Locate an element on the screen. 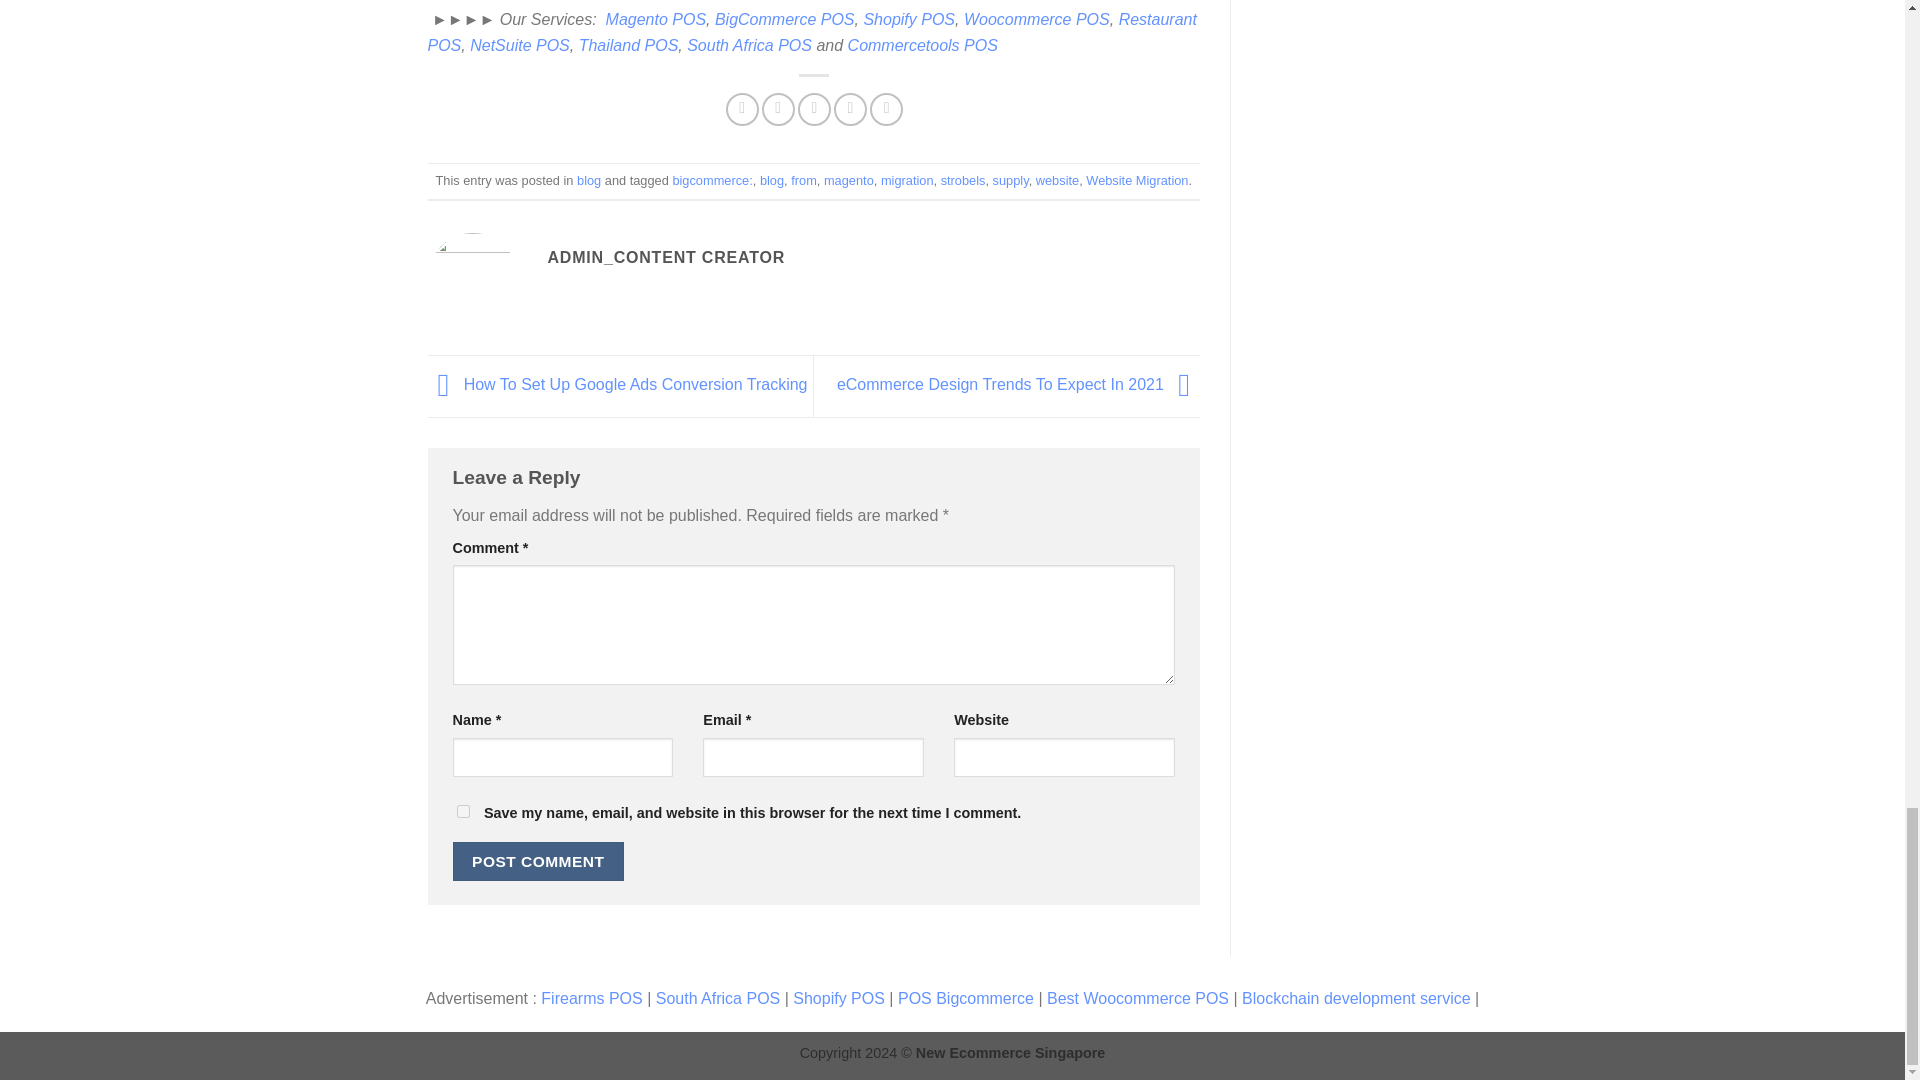  Thailand POS is located at coordinates (629, 45).